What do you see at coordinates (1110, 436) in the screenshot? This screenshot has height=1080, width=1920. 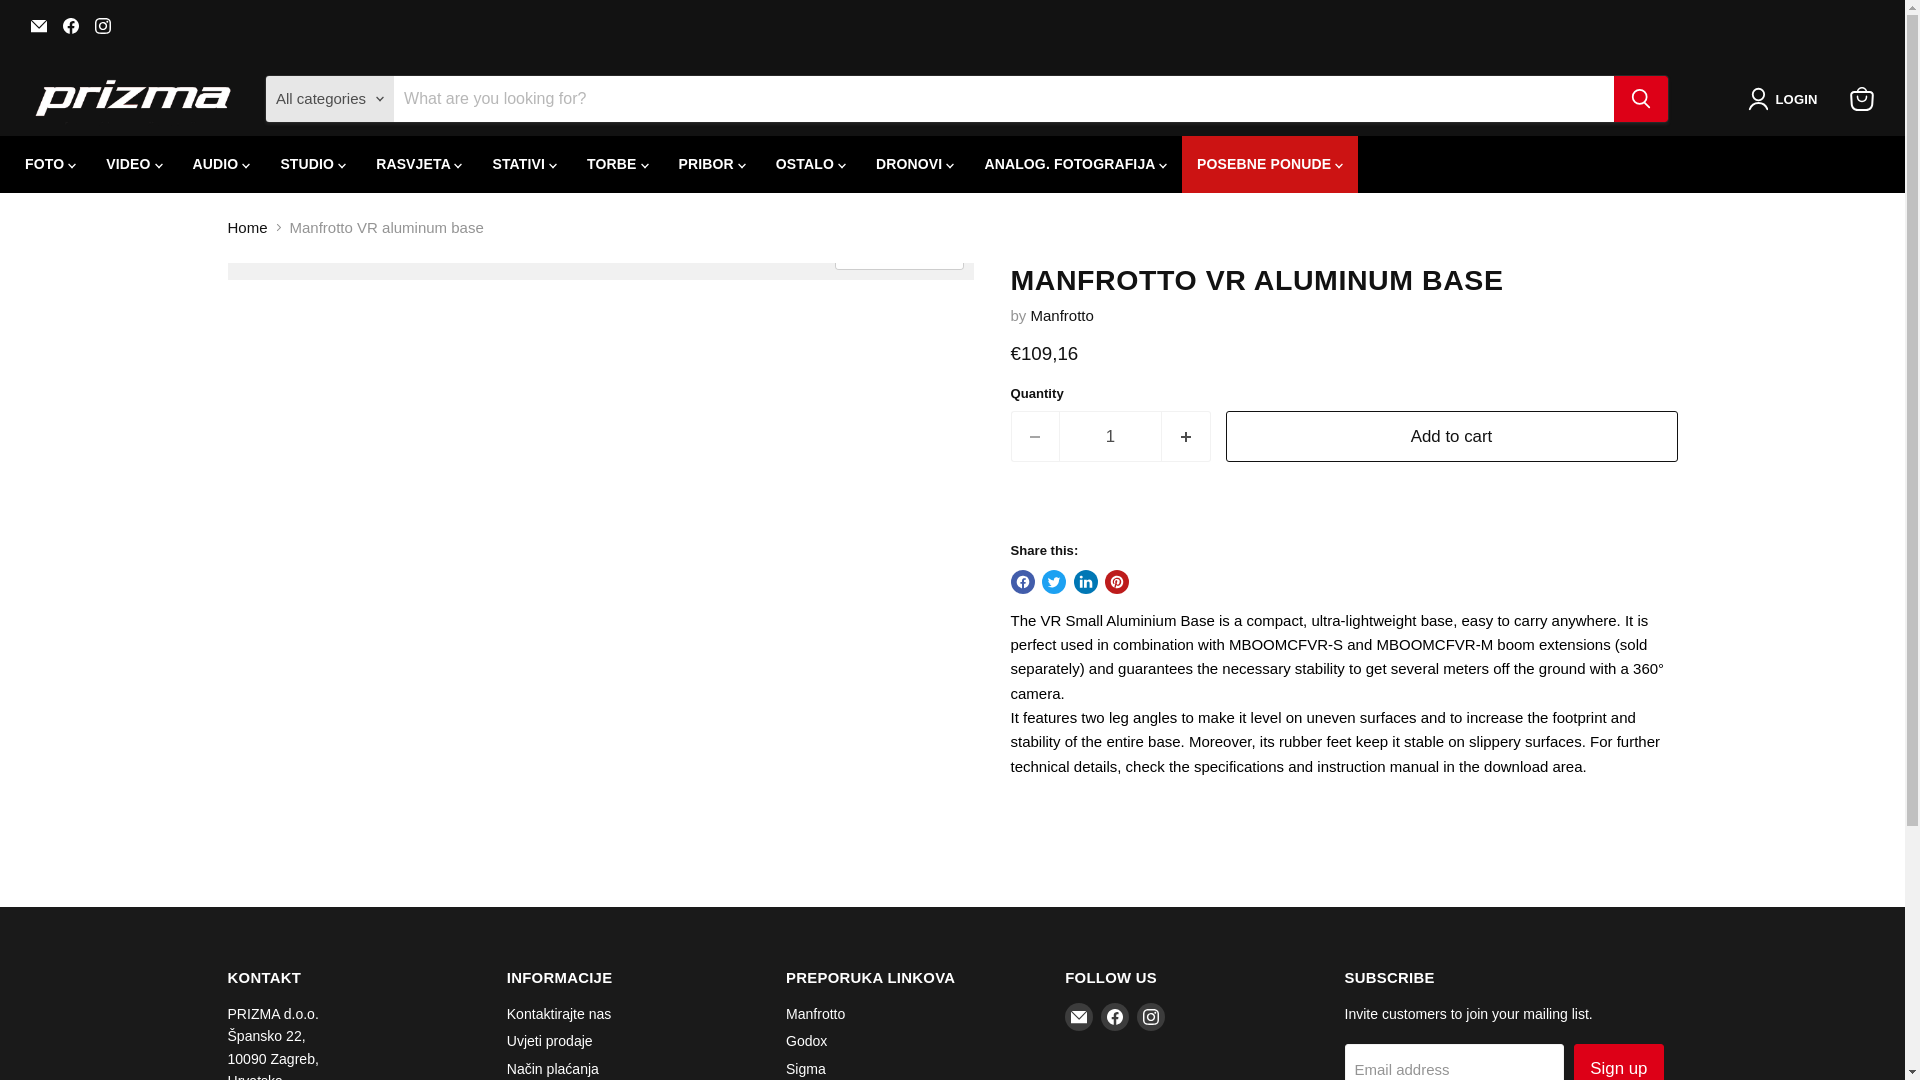 I see `1` at bounding box center [1110, 436].